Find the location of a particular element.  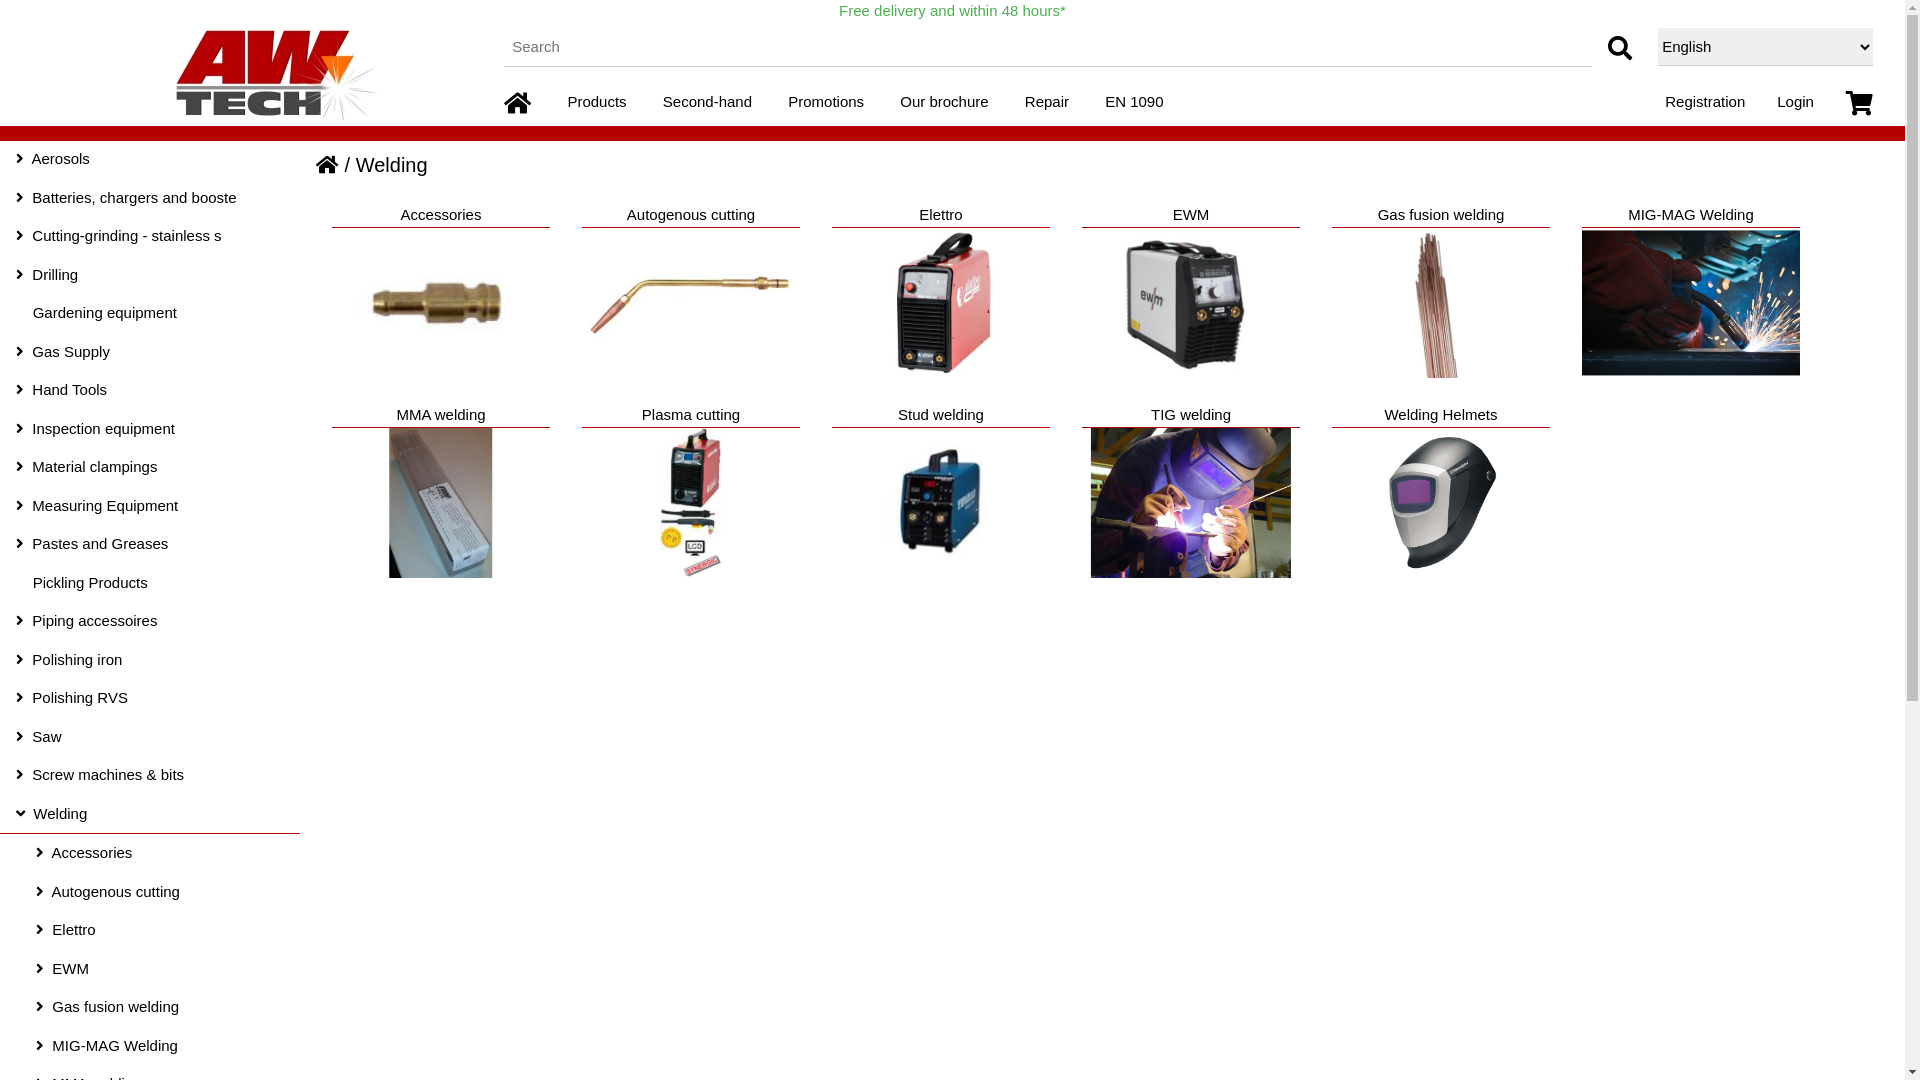

Accessories is located at coordinates (440, 303).